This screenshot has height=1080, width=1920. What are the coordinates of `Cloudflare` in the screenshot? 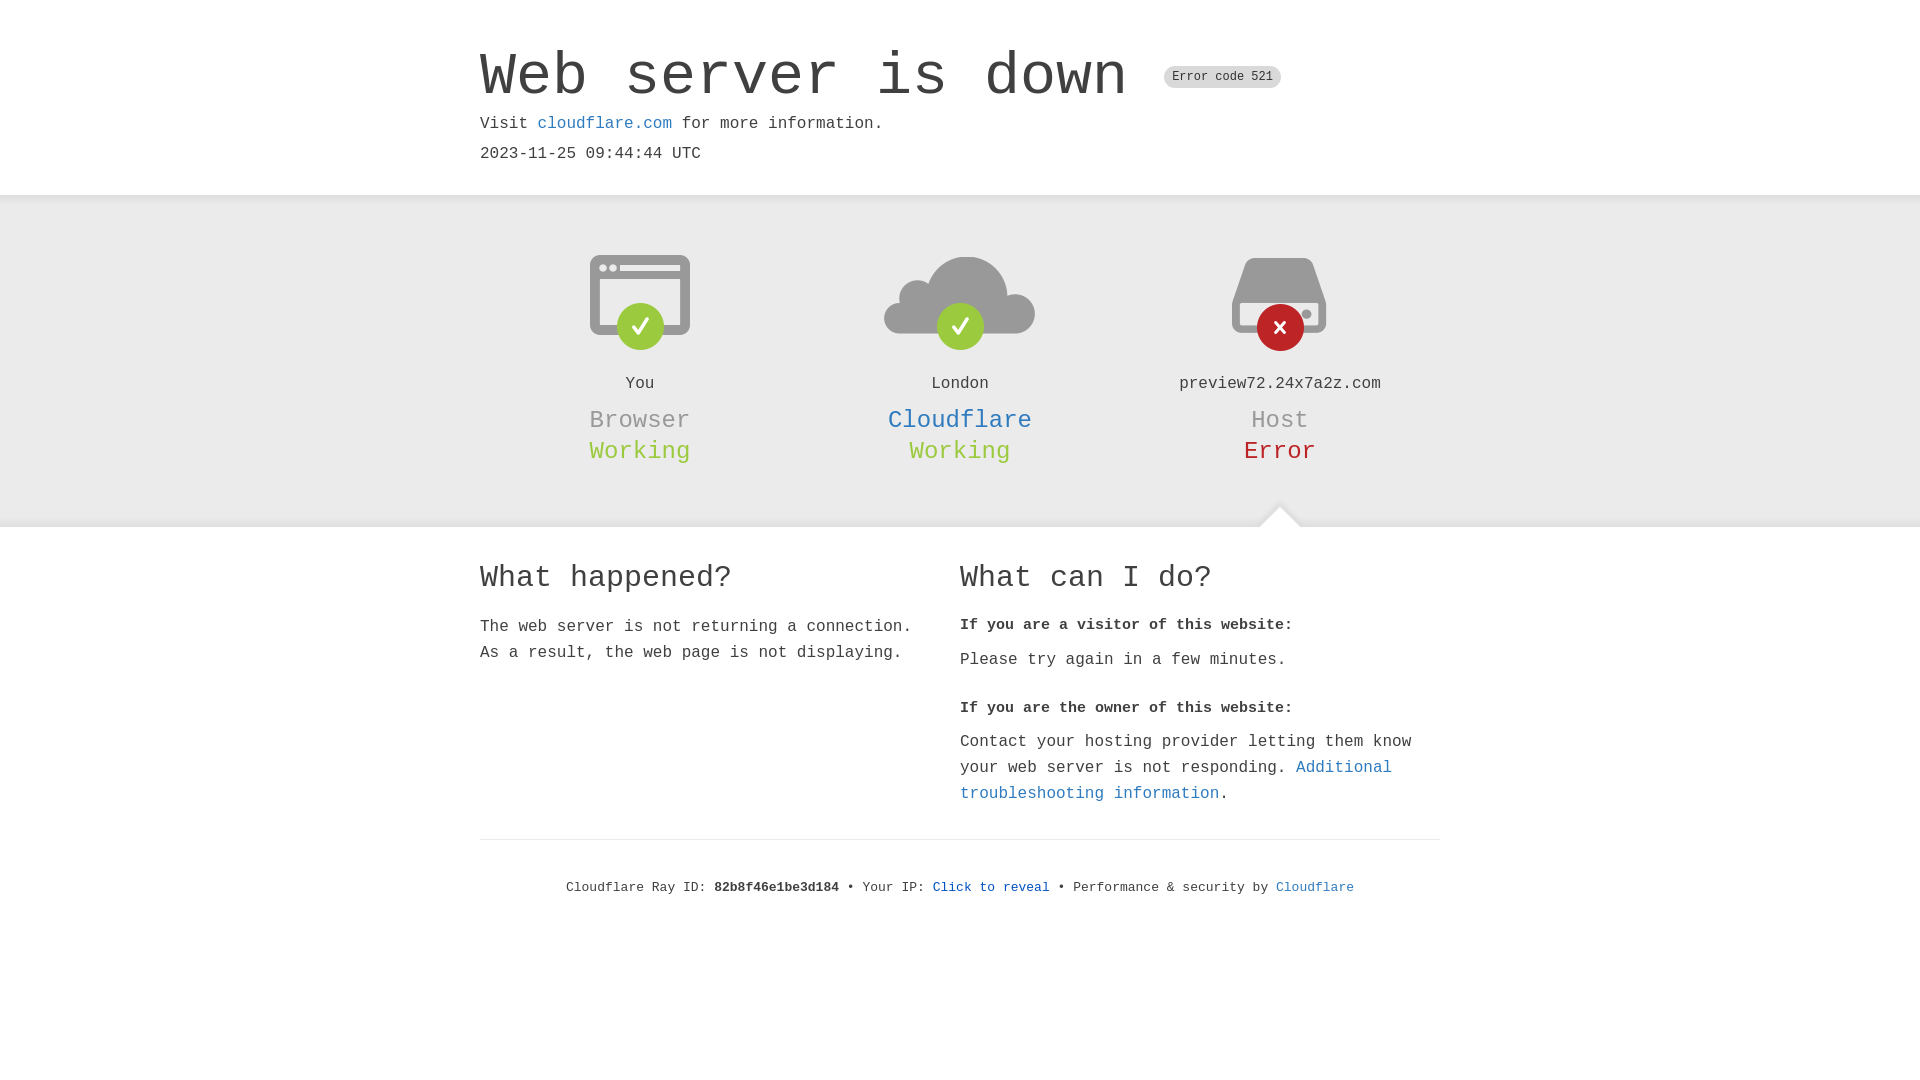 It's located at (1315, 888).